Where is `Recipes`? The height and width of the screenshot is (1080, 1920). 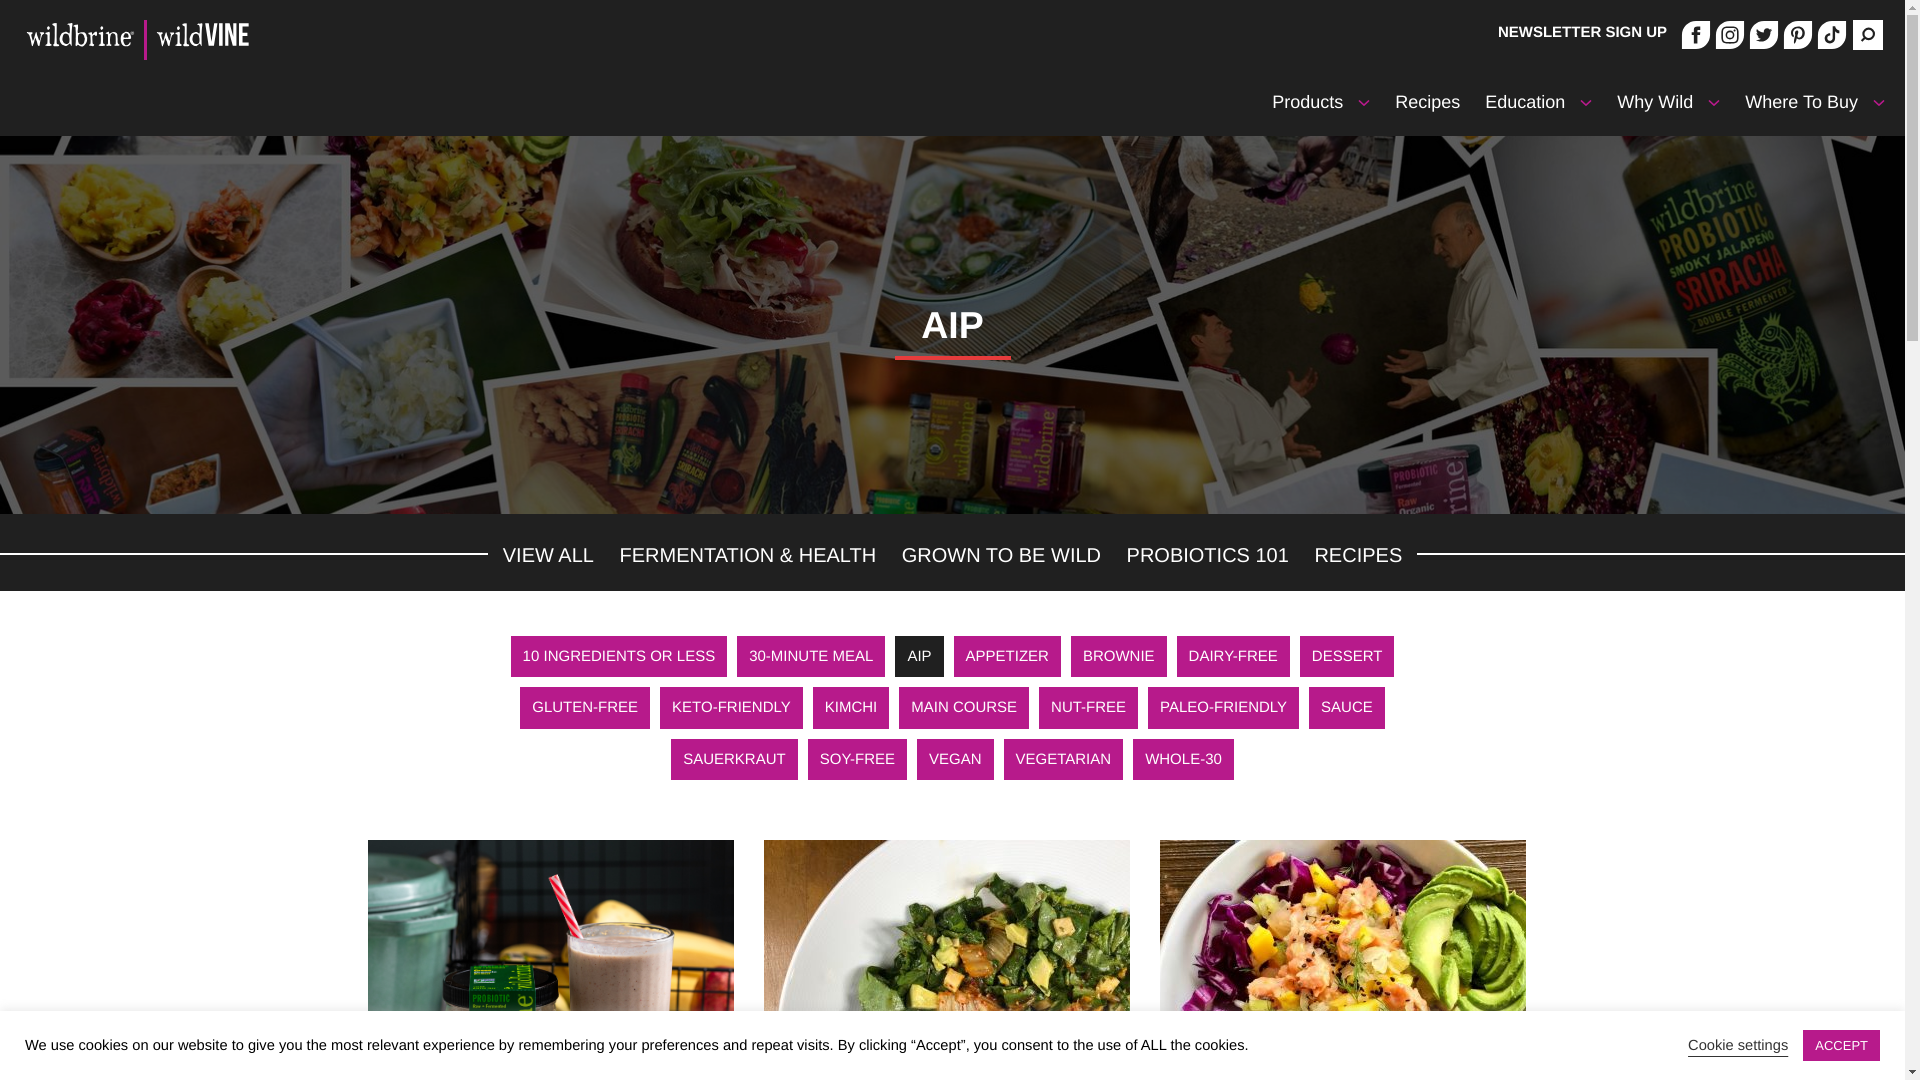
Recipes is located at coordinates (1427, 102).